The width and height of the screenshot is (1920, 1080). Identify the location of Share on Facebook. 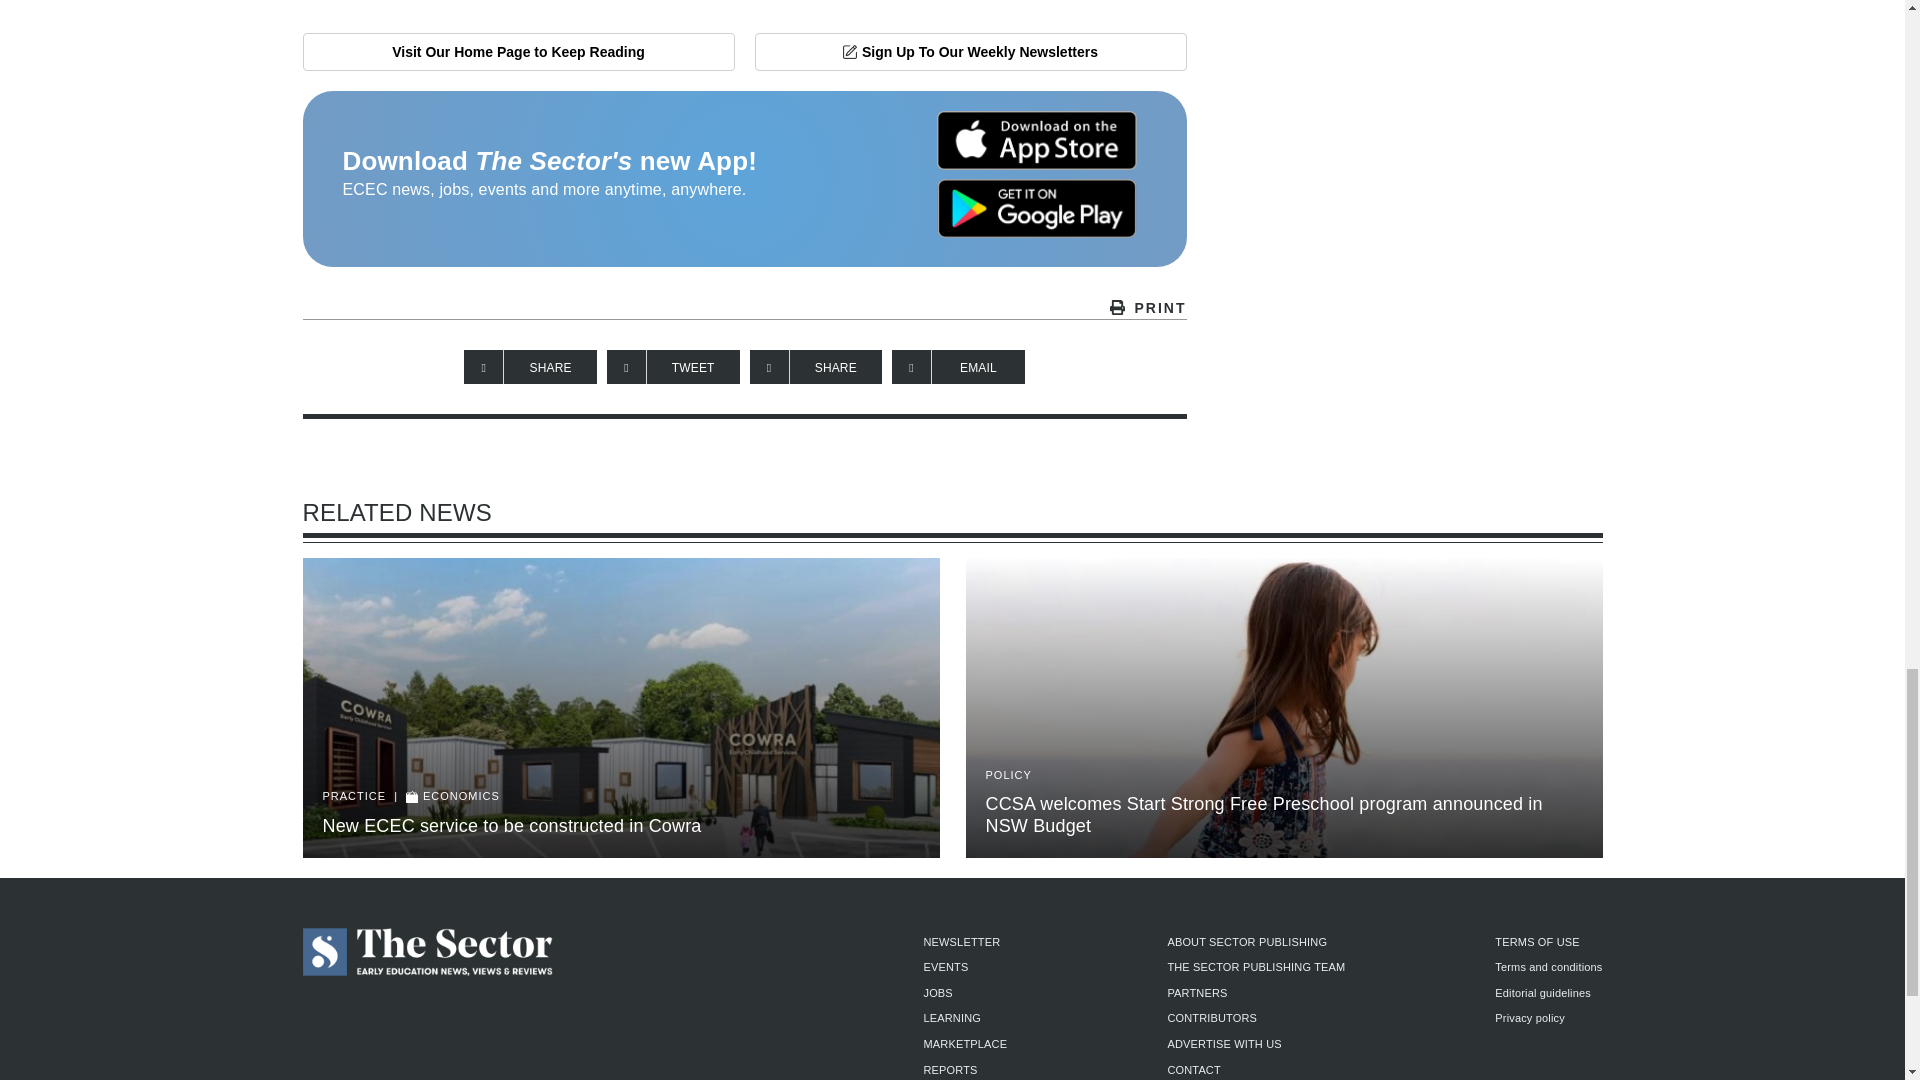
(530, 366).